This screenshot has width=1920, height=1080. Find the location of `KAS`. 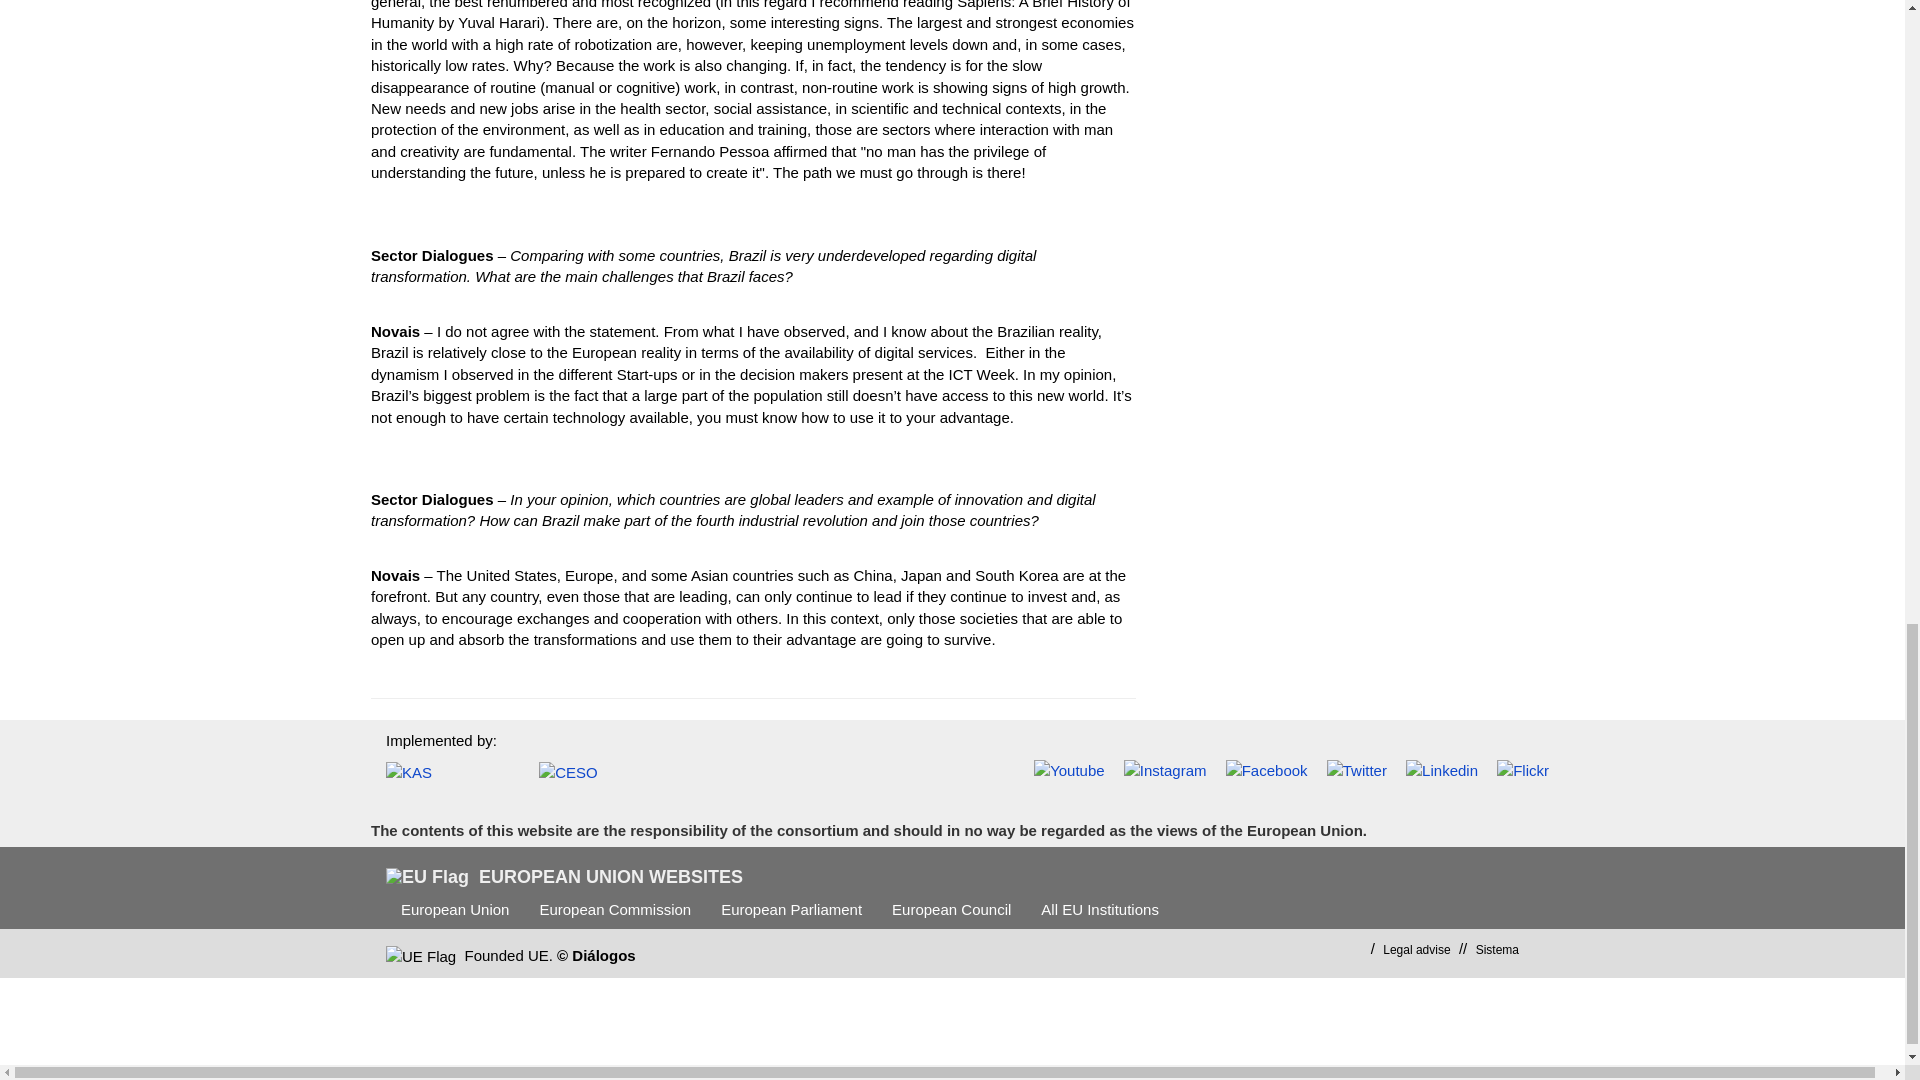

KAS is located at coordinates (447, 772).